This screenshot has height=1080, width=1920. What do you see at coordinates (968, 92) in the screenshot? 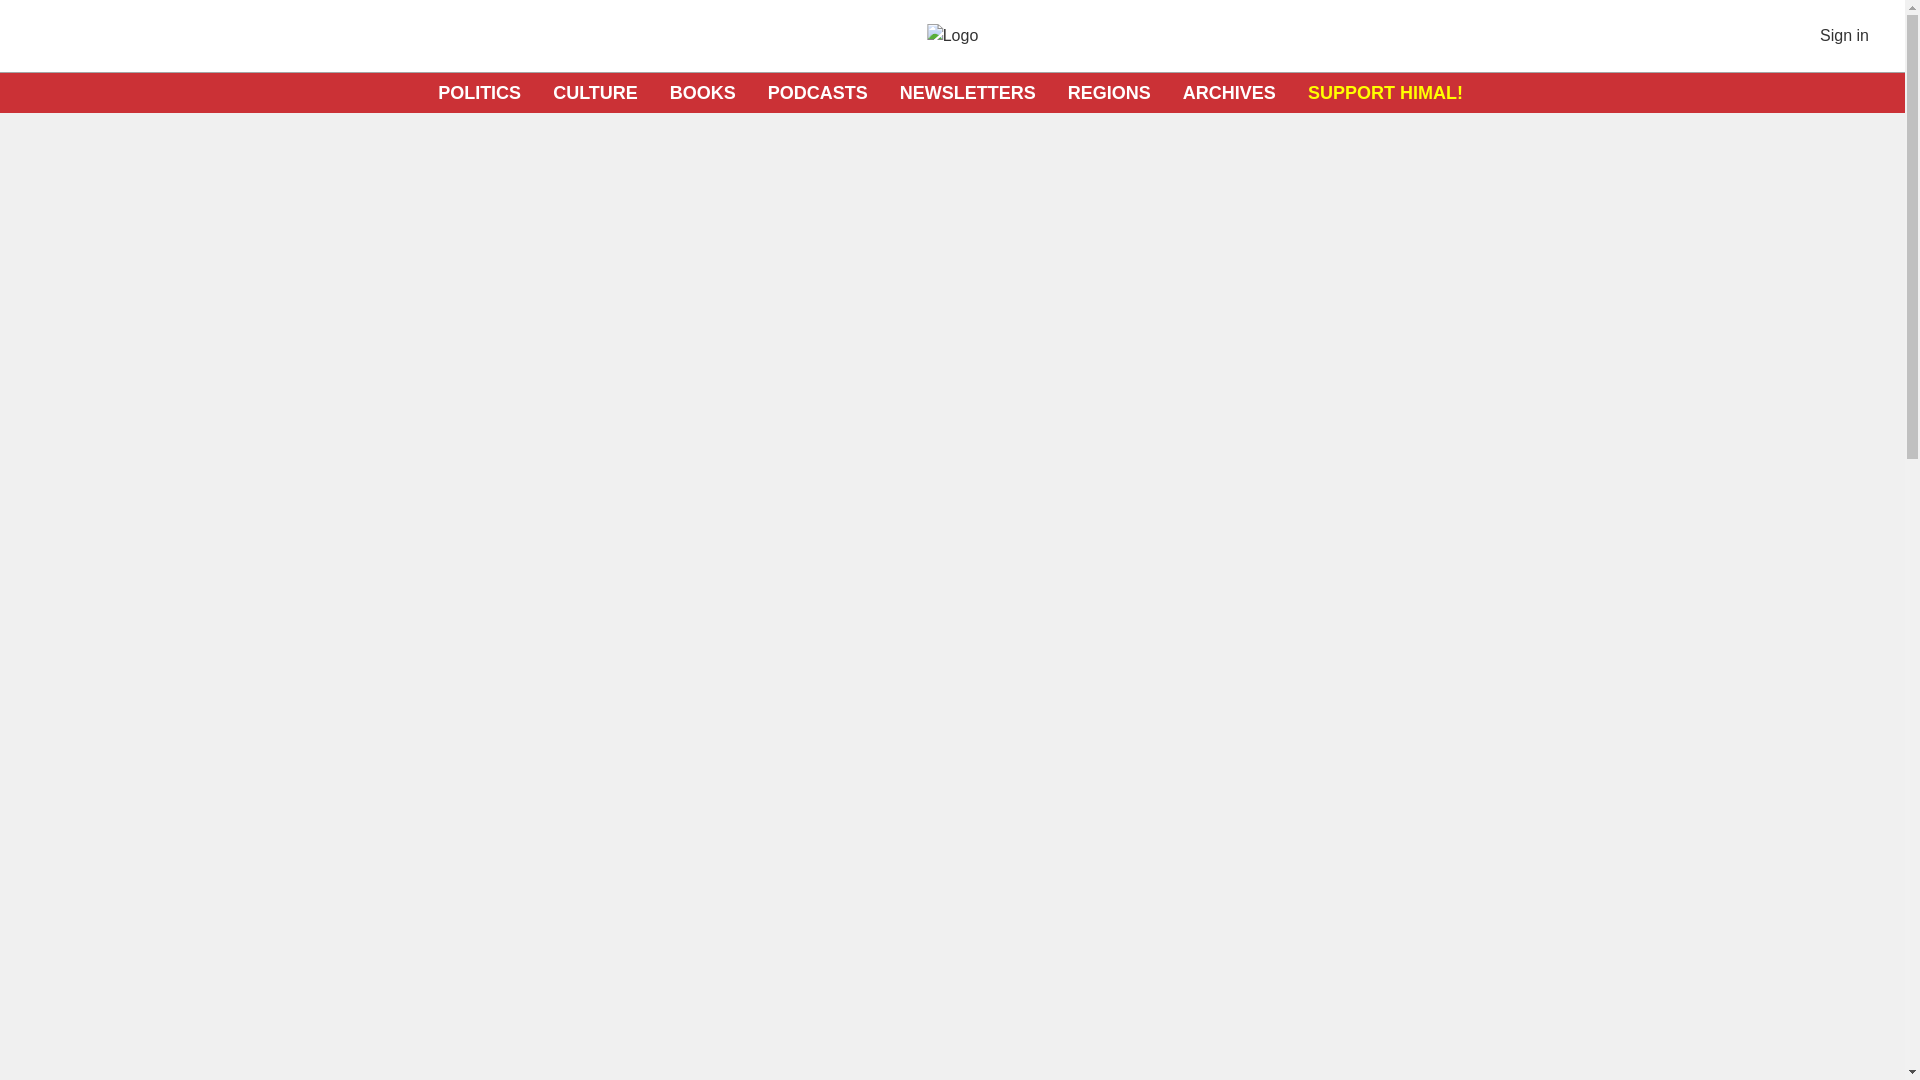
I see `NEWSLETTERS` at bounding box center [968, 92].